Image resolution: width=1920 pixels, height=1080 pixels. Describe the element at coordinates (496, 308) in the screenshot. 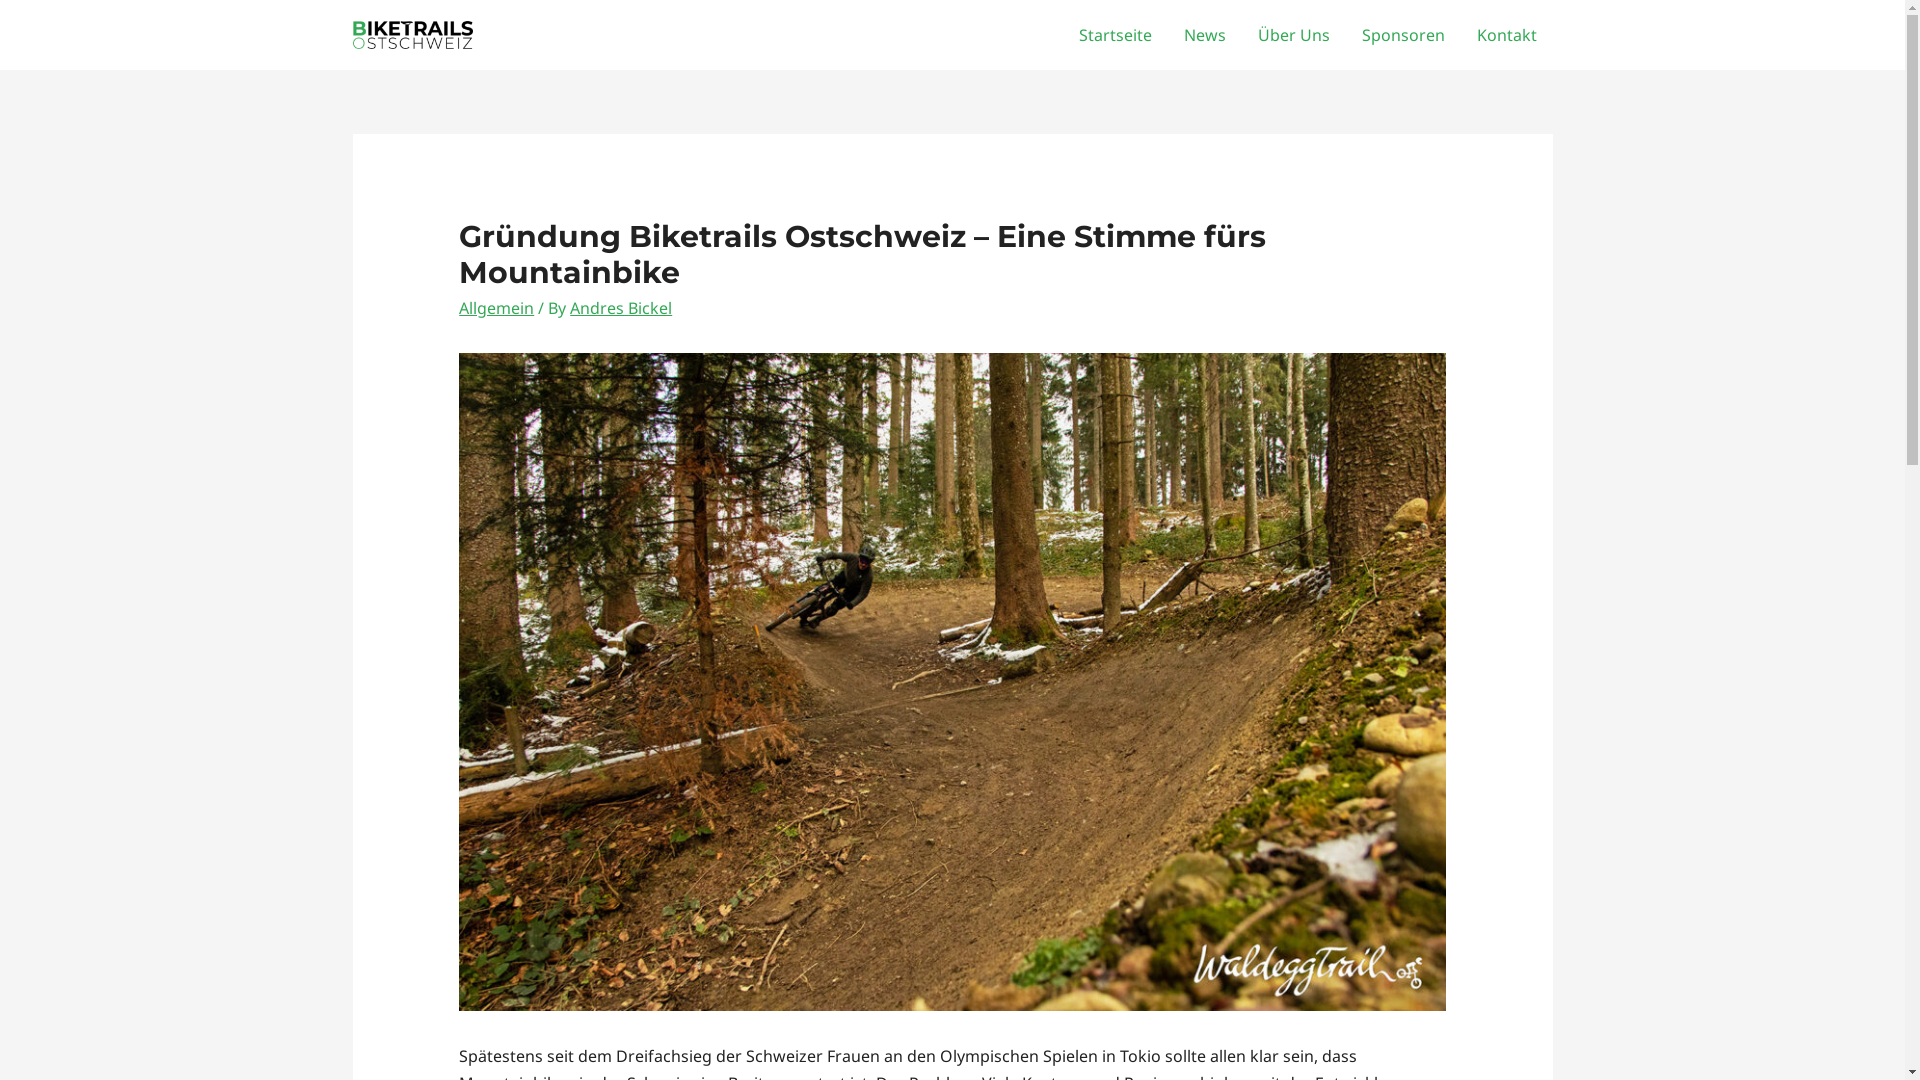

I see `Allgemein` at that location.